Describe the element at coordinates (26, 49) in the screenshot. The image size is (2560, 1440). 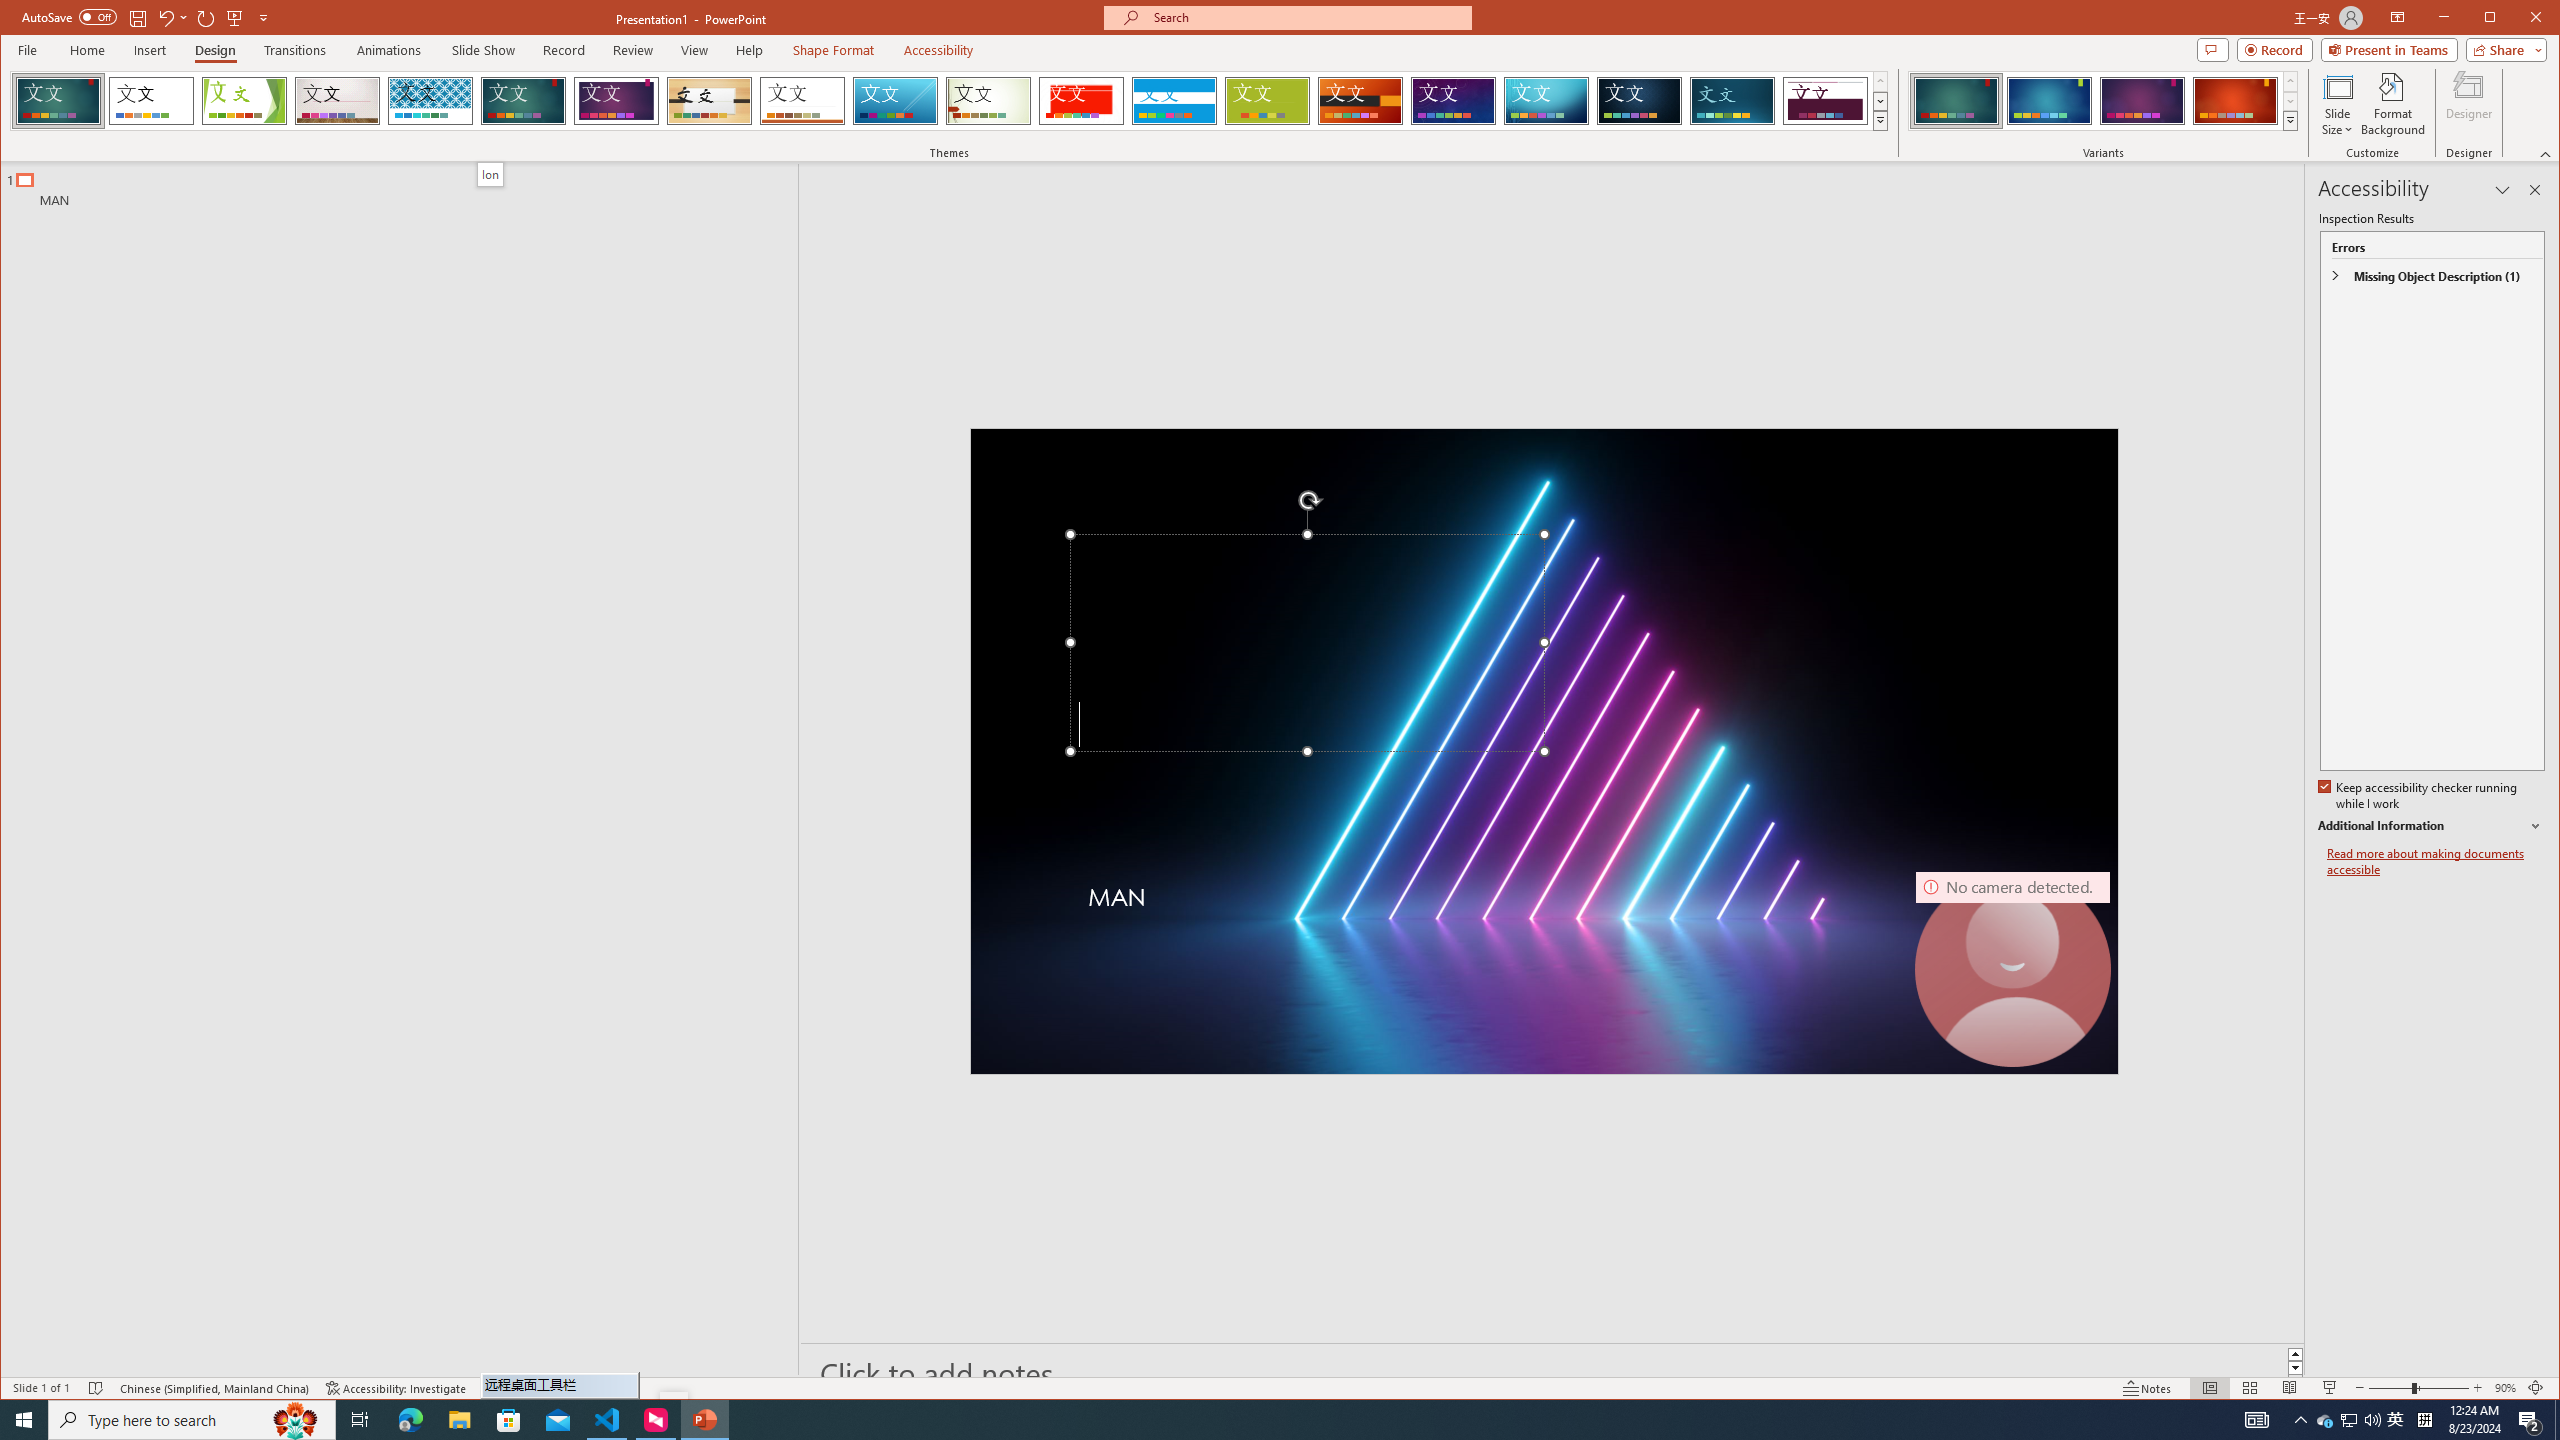
I see `File Tab` at that location.